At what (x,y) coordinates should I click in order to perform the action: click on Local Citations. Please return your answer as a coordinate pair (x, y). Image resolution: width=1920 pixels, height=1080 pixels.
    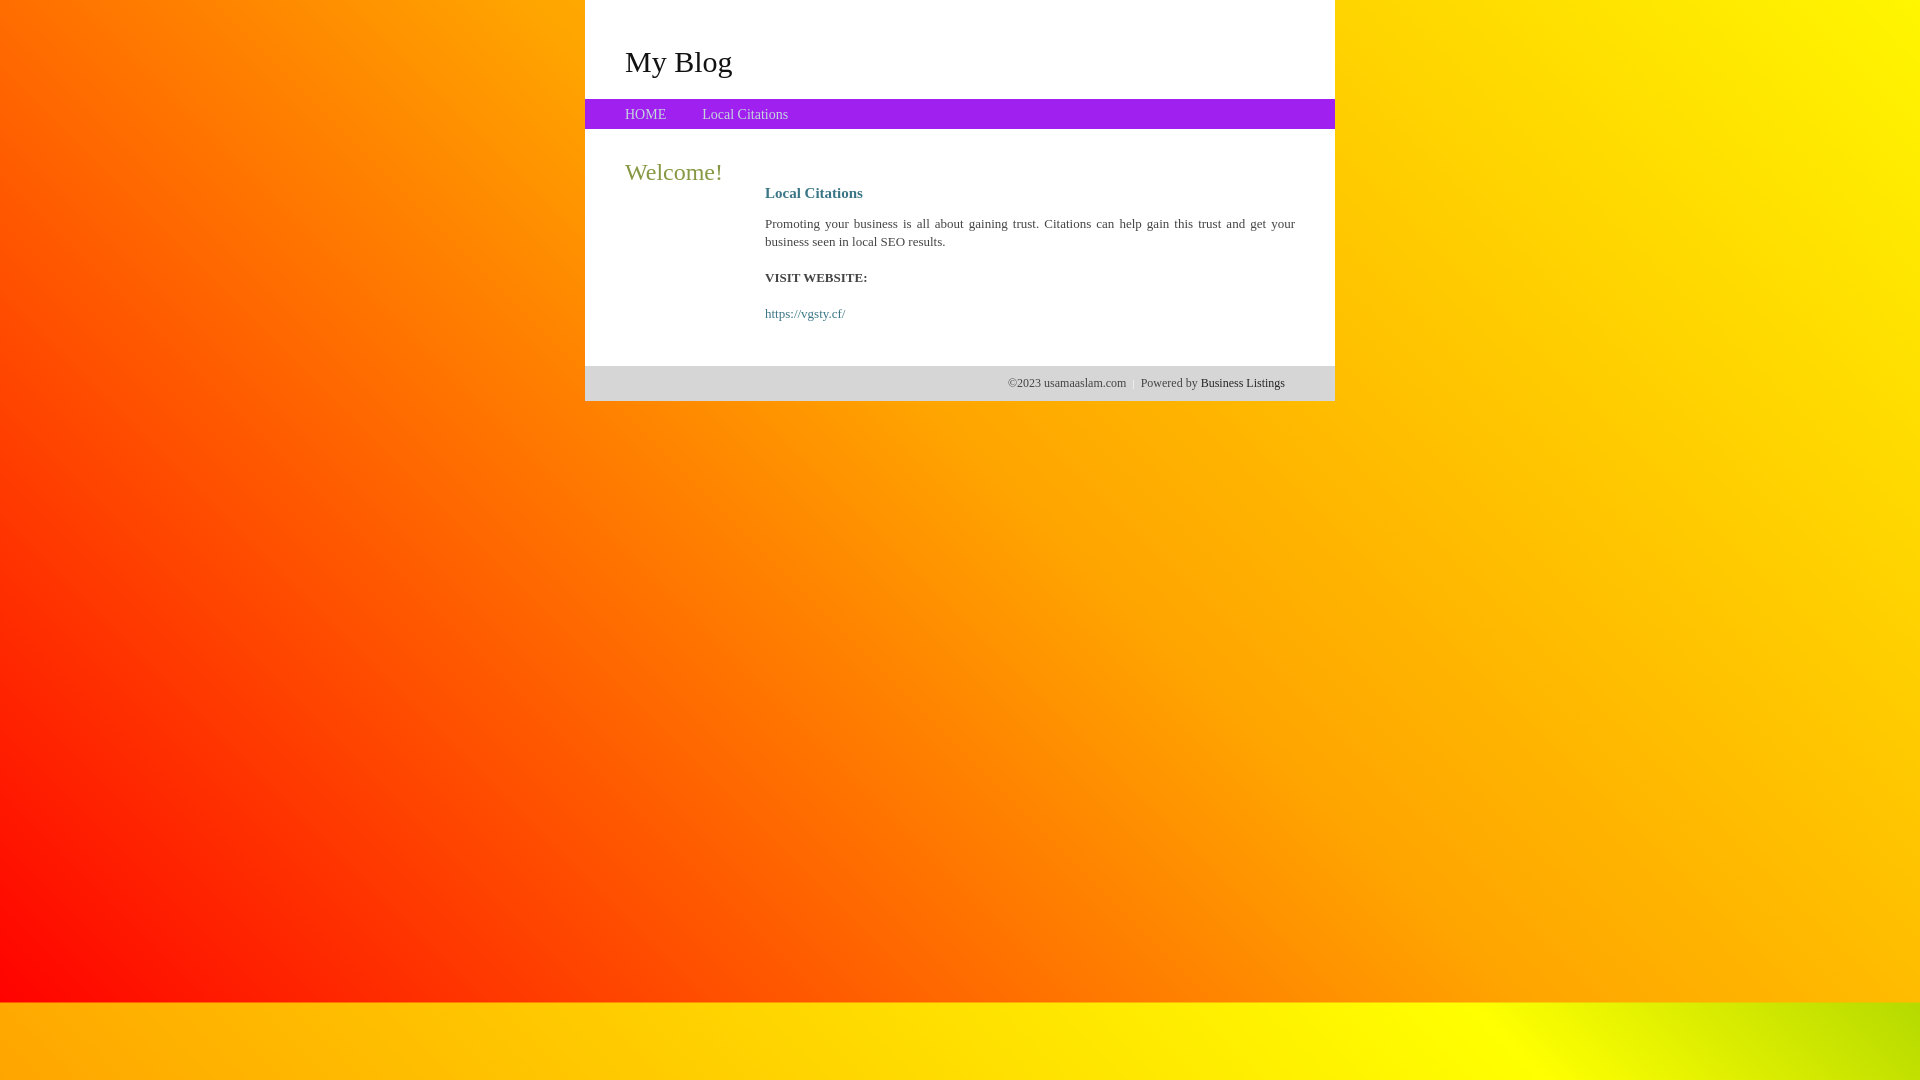
    Looking at the image, I should click on (745, 114).